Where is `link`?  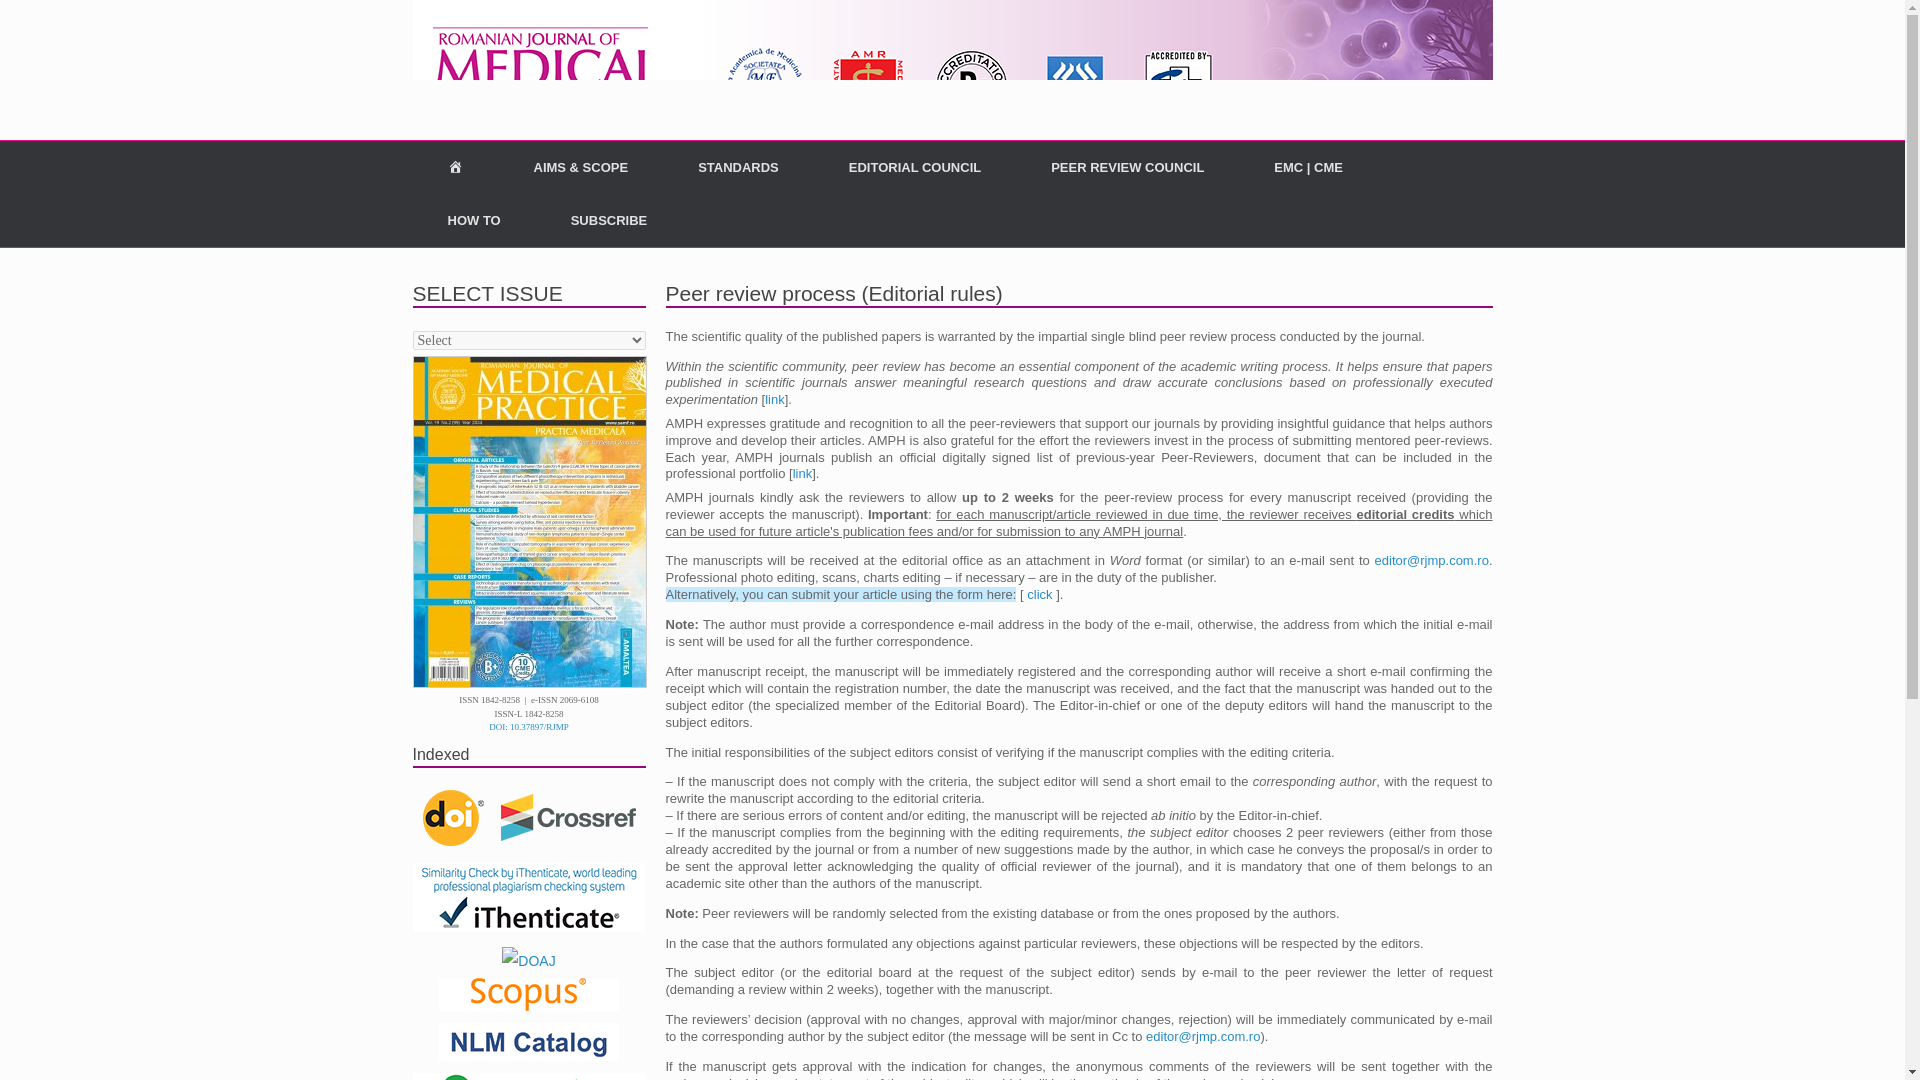 link is located at coordinates (774, 400).